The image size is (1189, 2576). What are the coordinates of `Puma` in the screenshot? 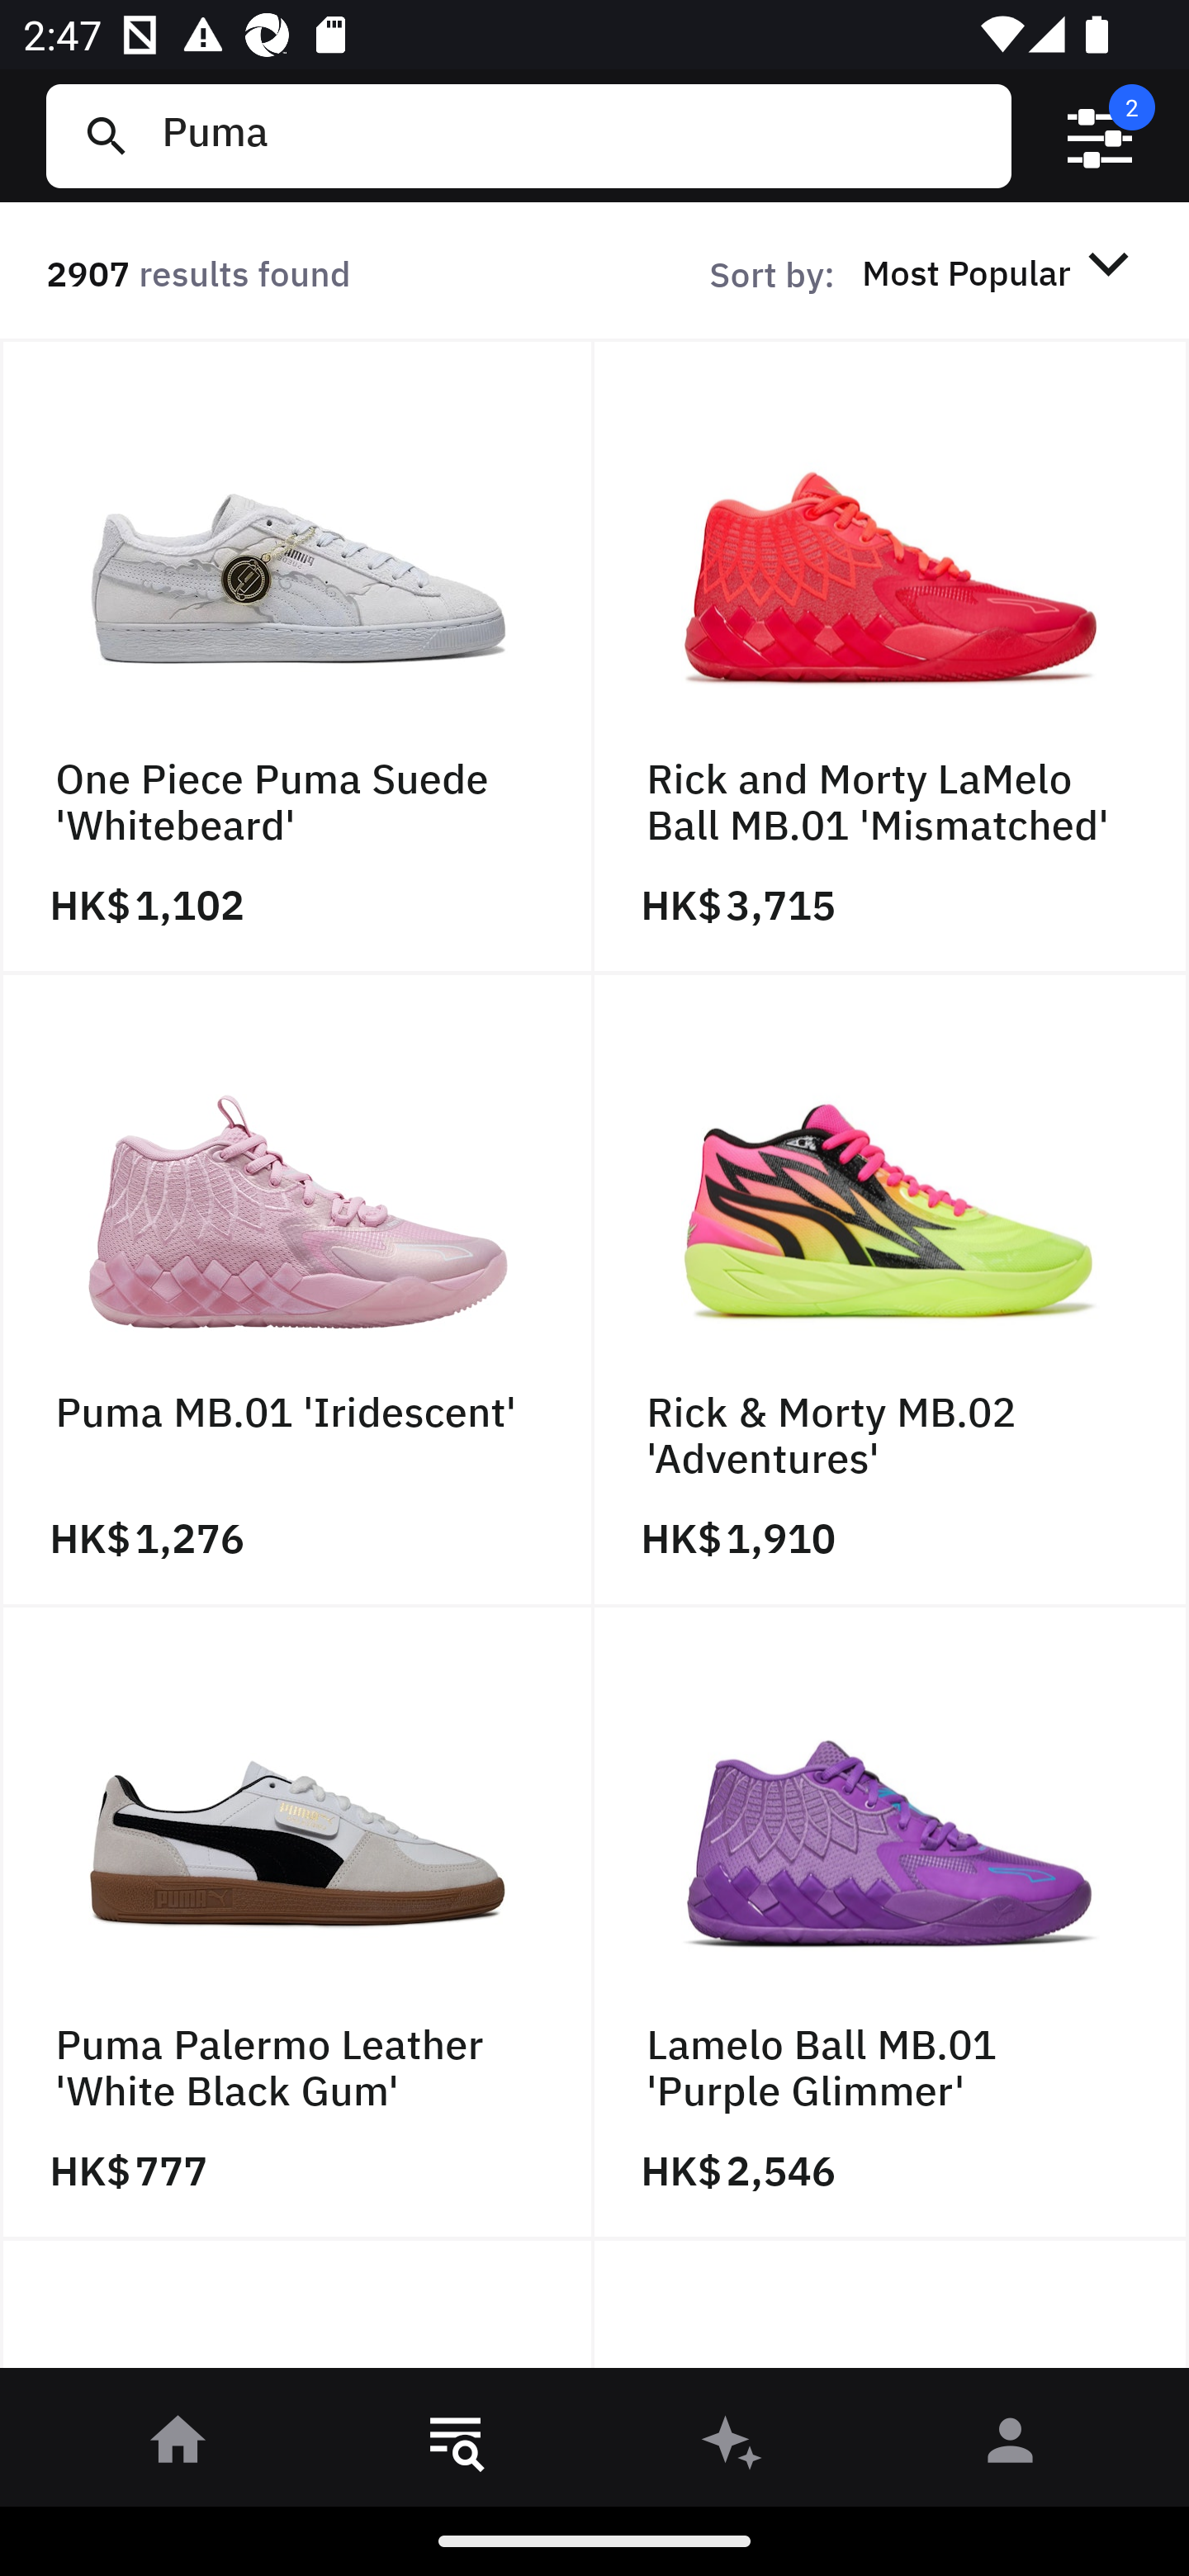 It's located at (574, 135).